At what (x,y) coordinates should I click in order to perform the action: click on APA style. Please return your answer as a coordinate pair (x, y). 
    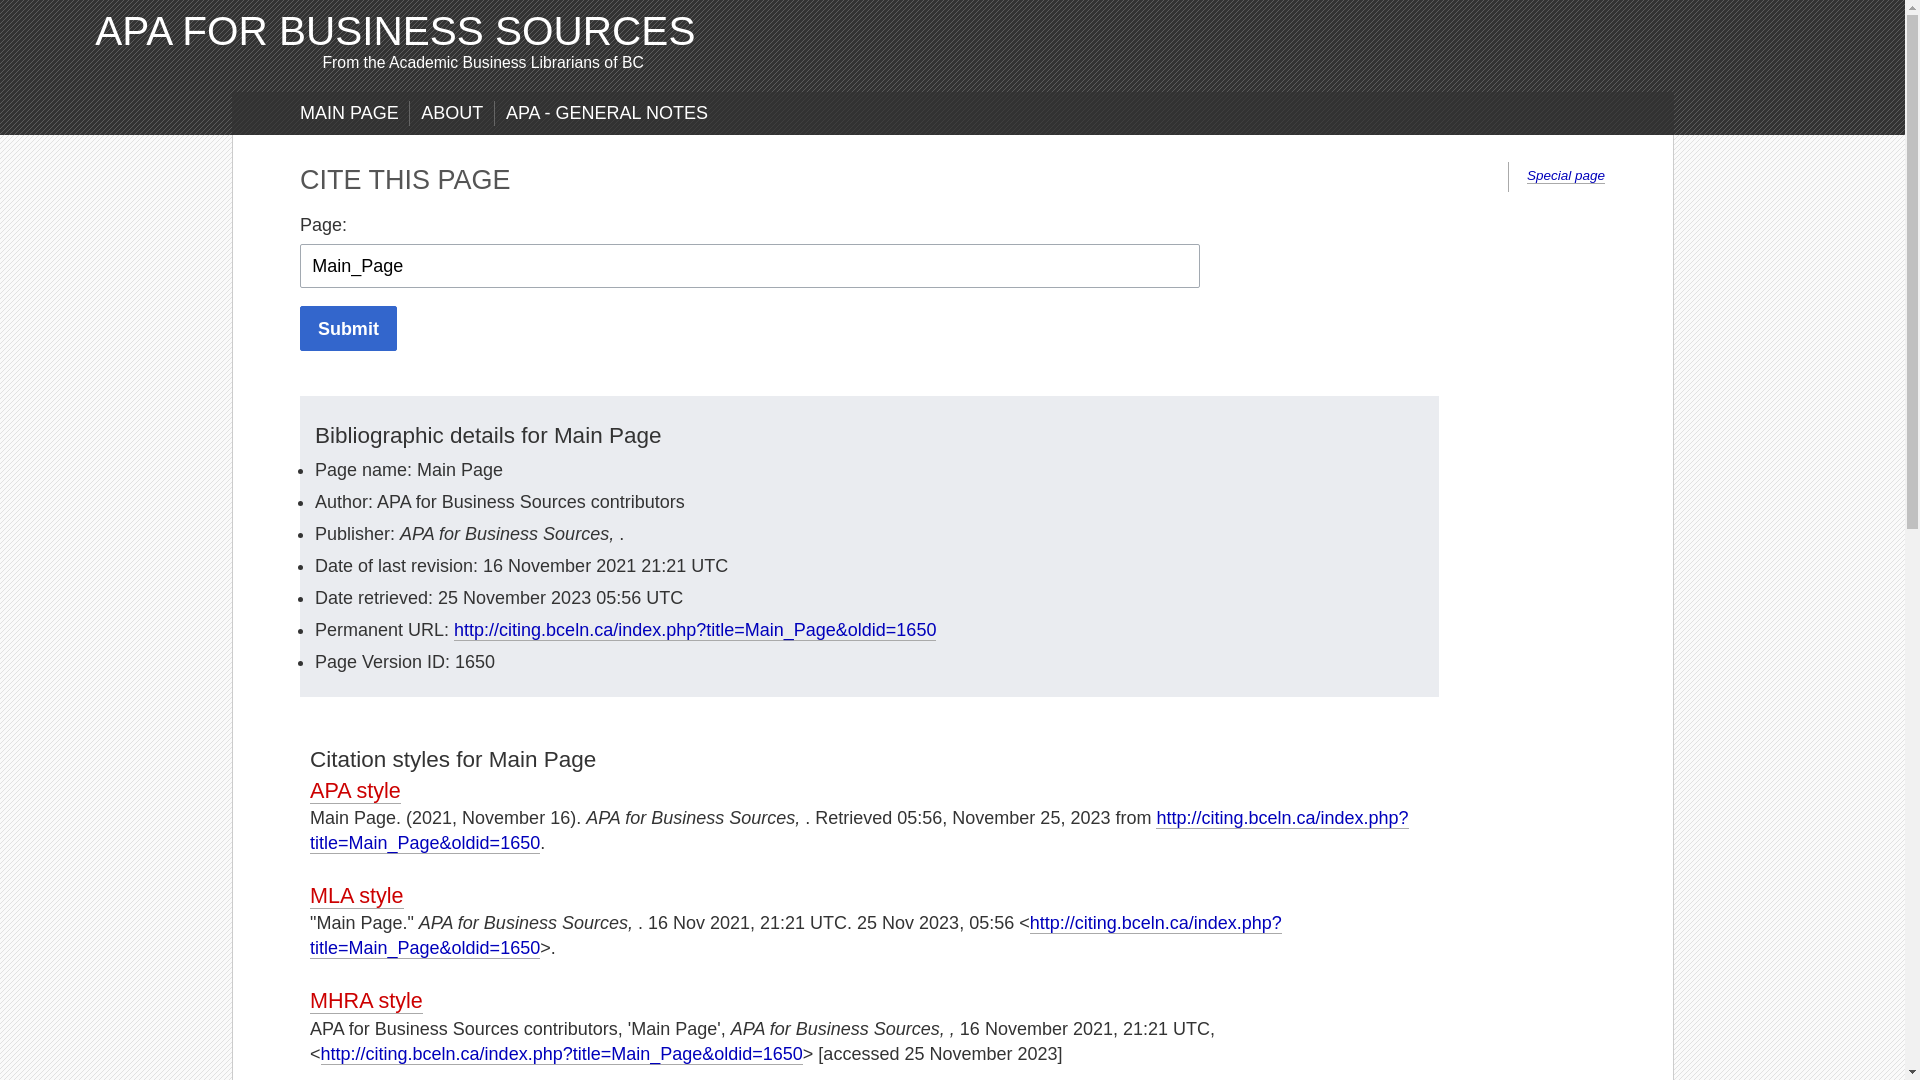
    Looking at the image, I should click on (356, 791).